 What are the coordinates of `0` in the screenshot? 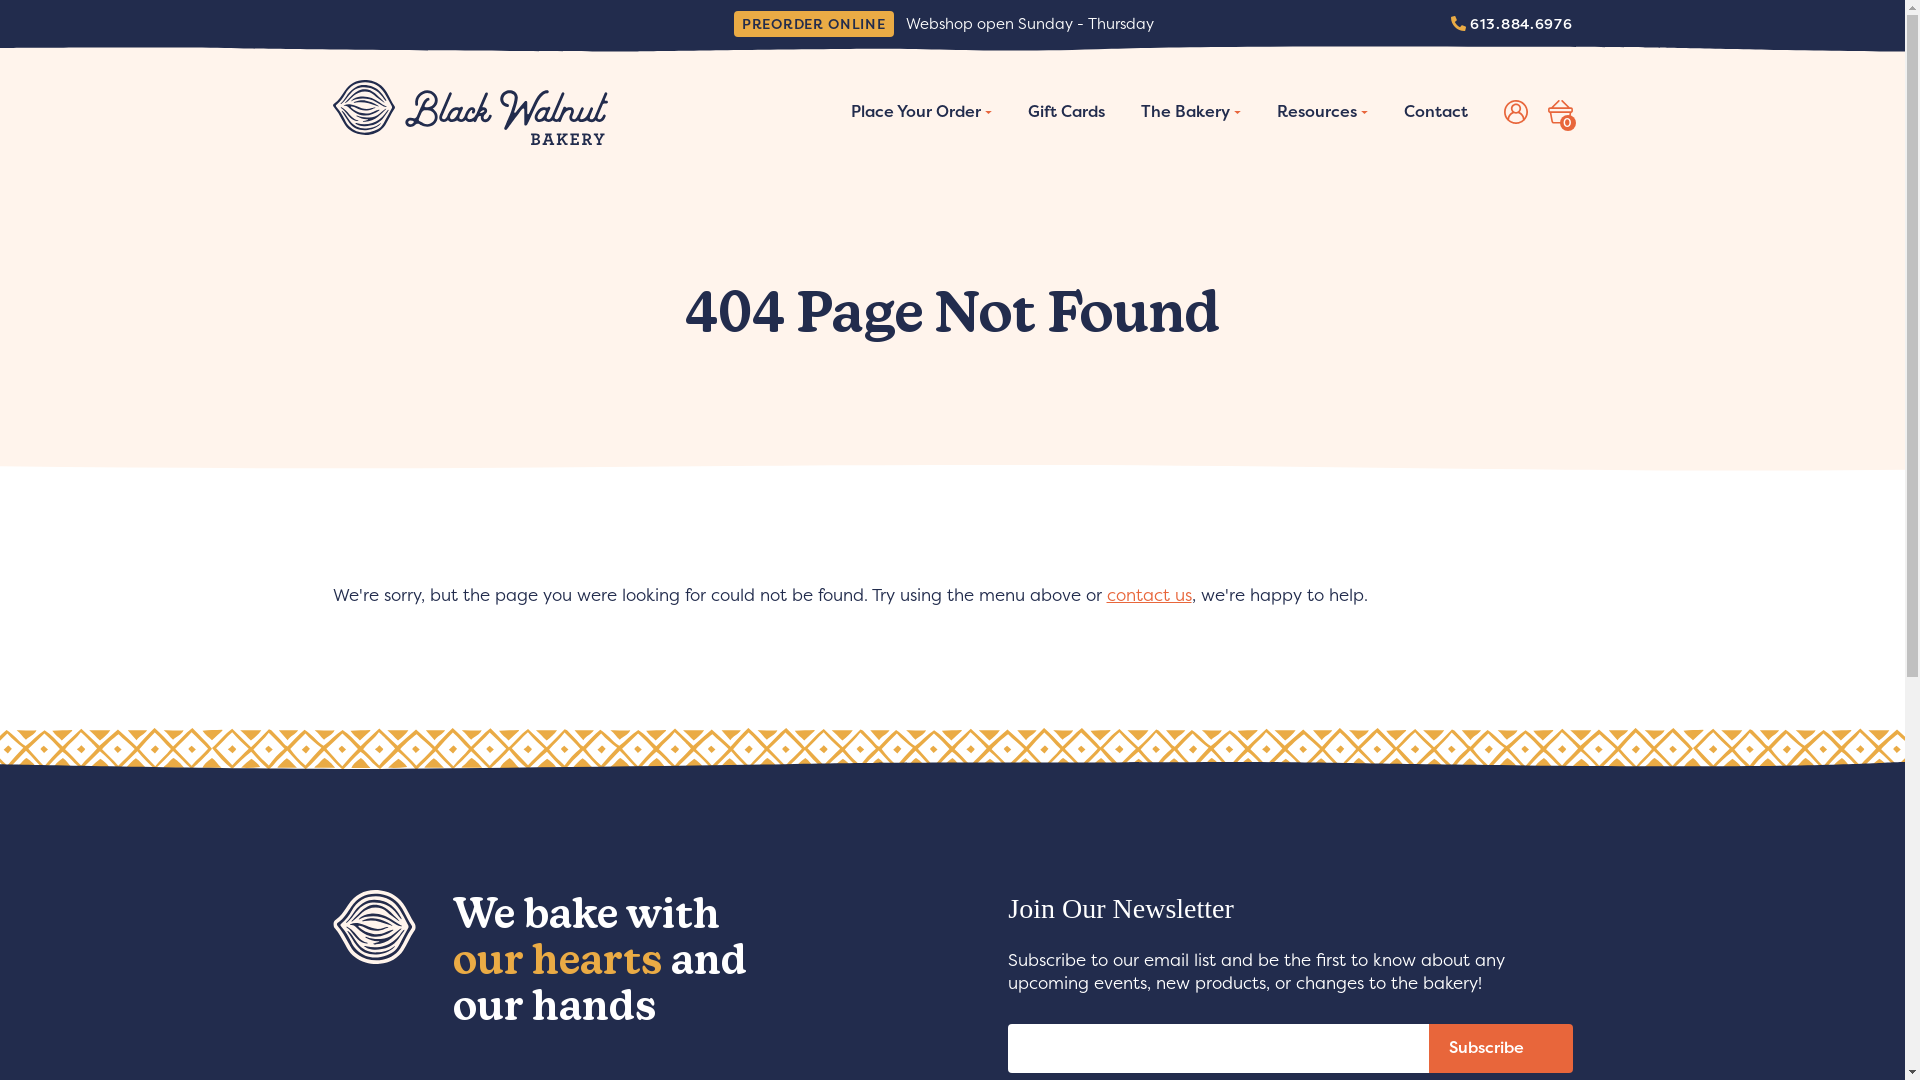 It's located at (1560, 112).